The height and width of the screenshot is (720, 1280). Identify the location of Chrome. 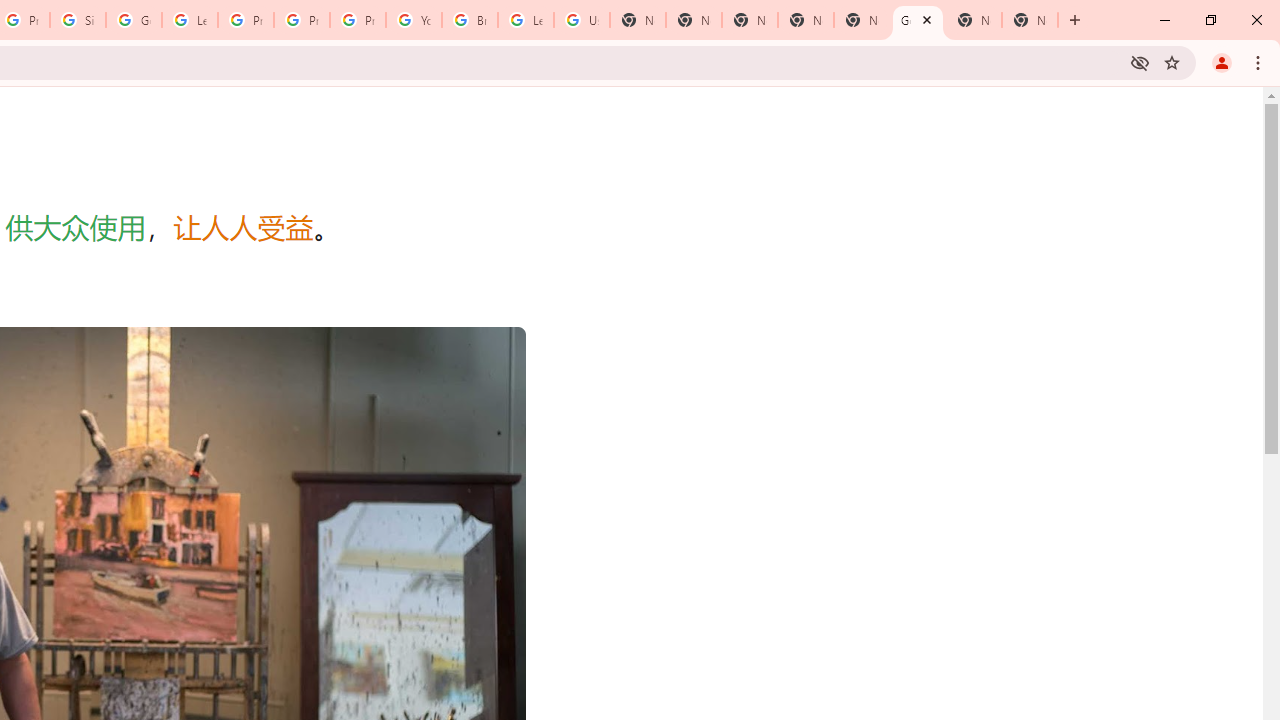
(1260, 62).